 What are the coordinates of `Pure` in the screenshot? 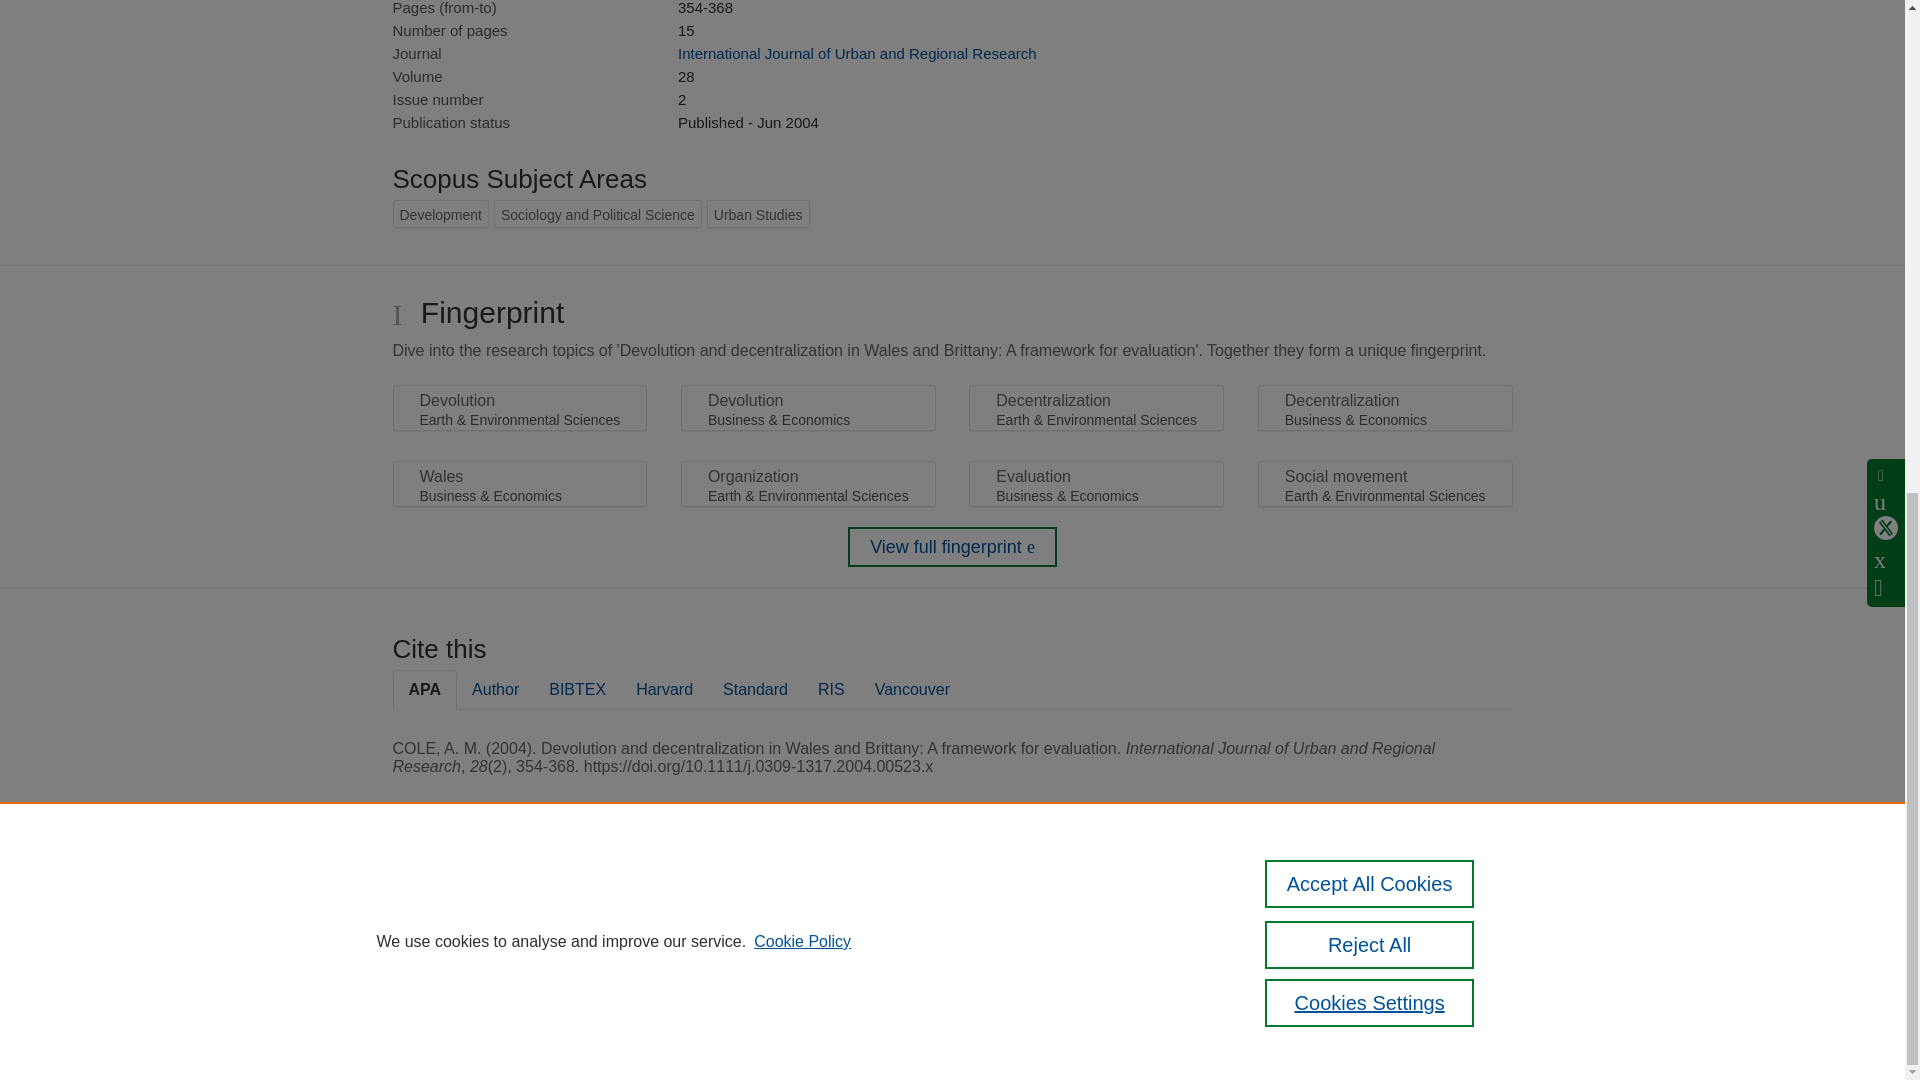 It's located at (478, 906).